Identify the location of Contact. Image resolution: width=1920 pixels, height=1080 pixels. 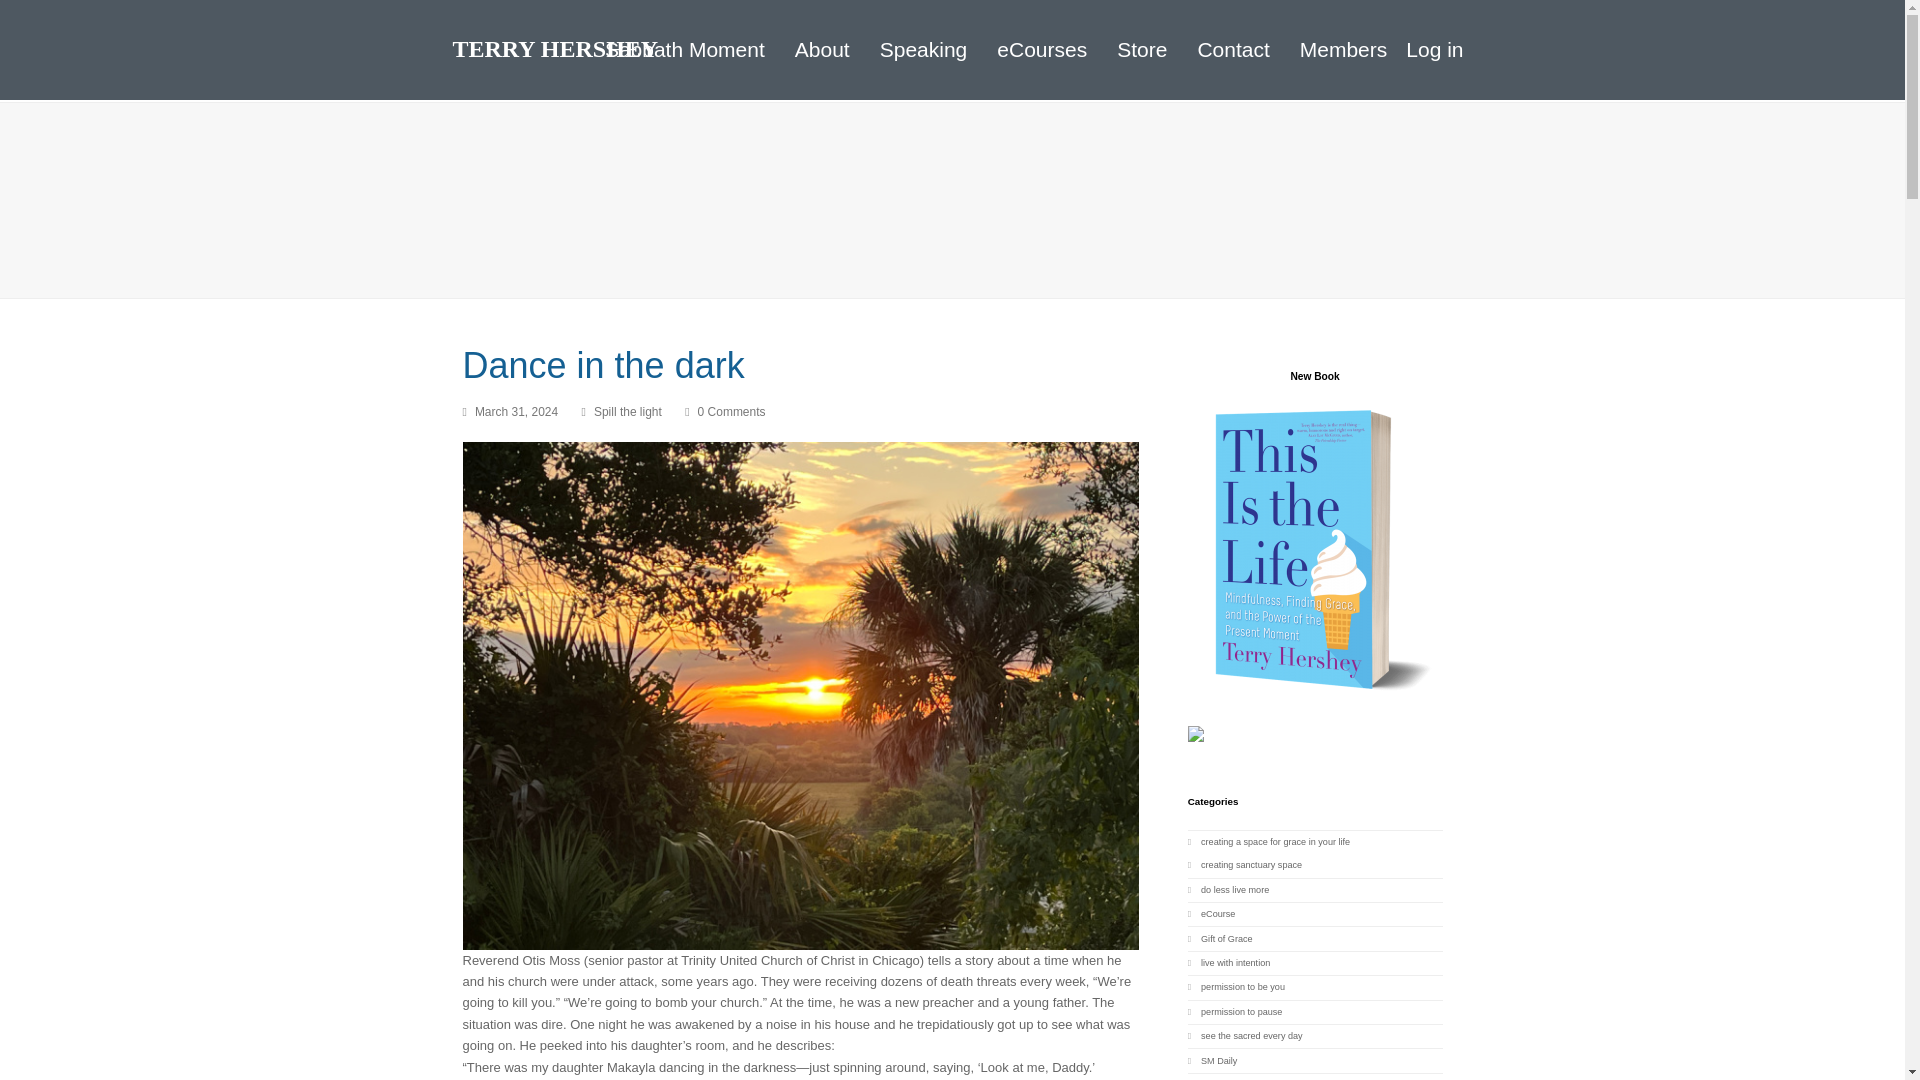
(1233, 49).